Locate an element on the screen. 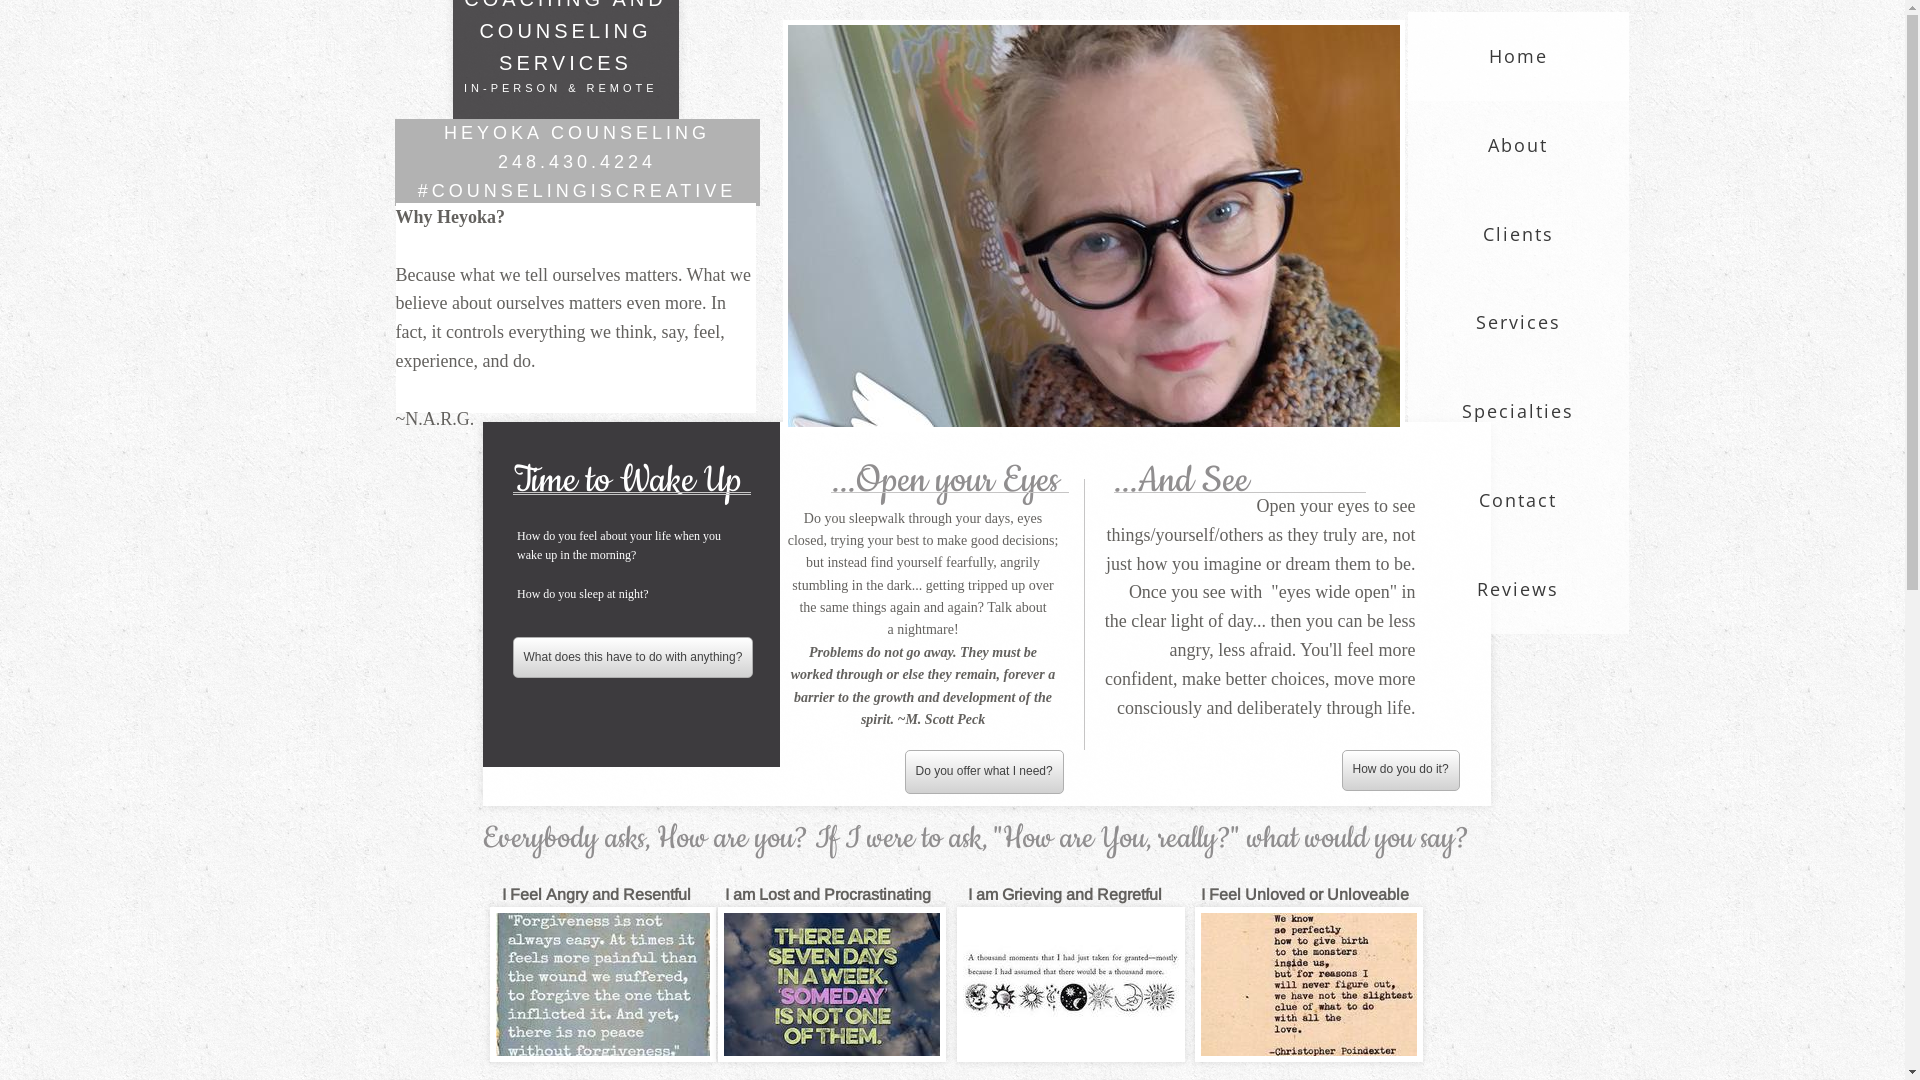  Home is located at coordinates (1518, 56).